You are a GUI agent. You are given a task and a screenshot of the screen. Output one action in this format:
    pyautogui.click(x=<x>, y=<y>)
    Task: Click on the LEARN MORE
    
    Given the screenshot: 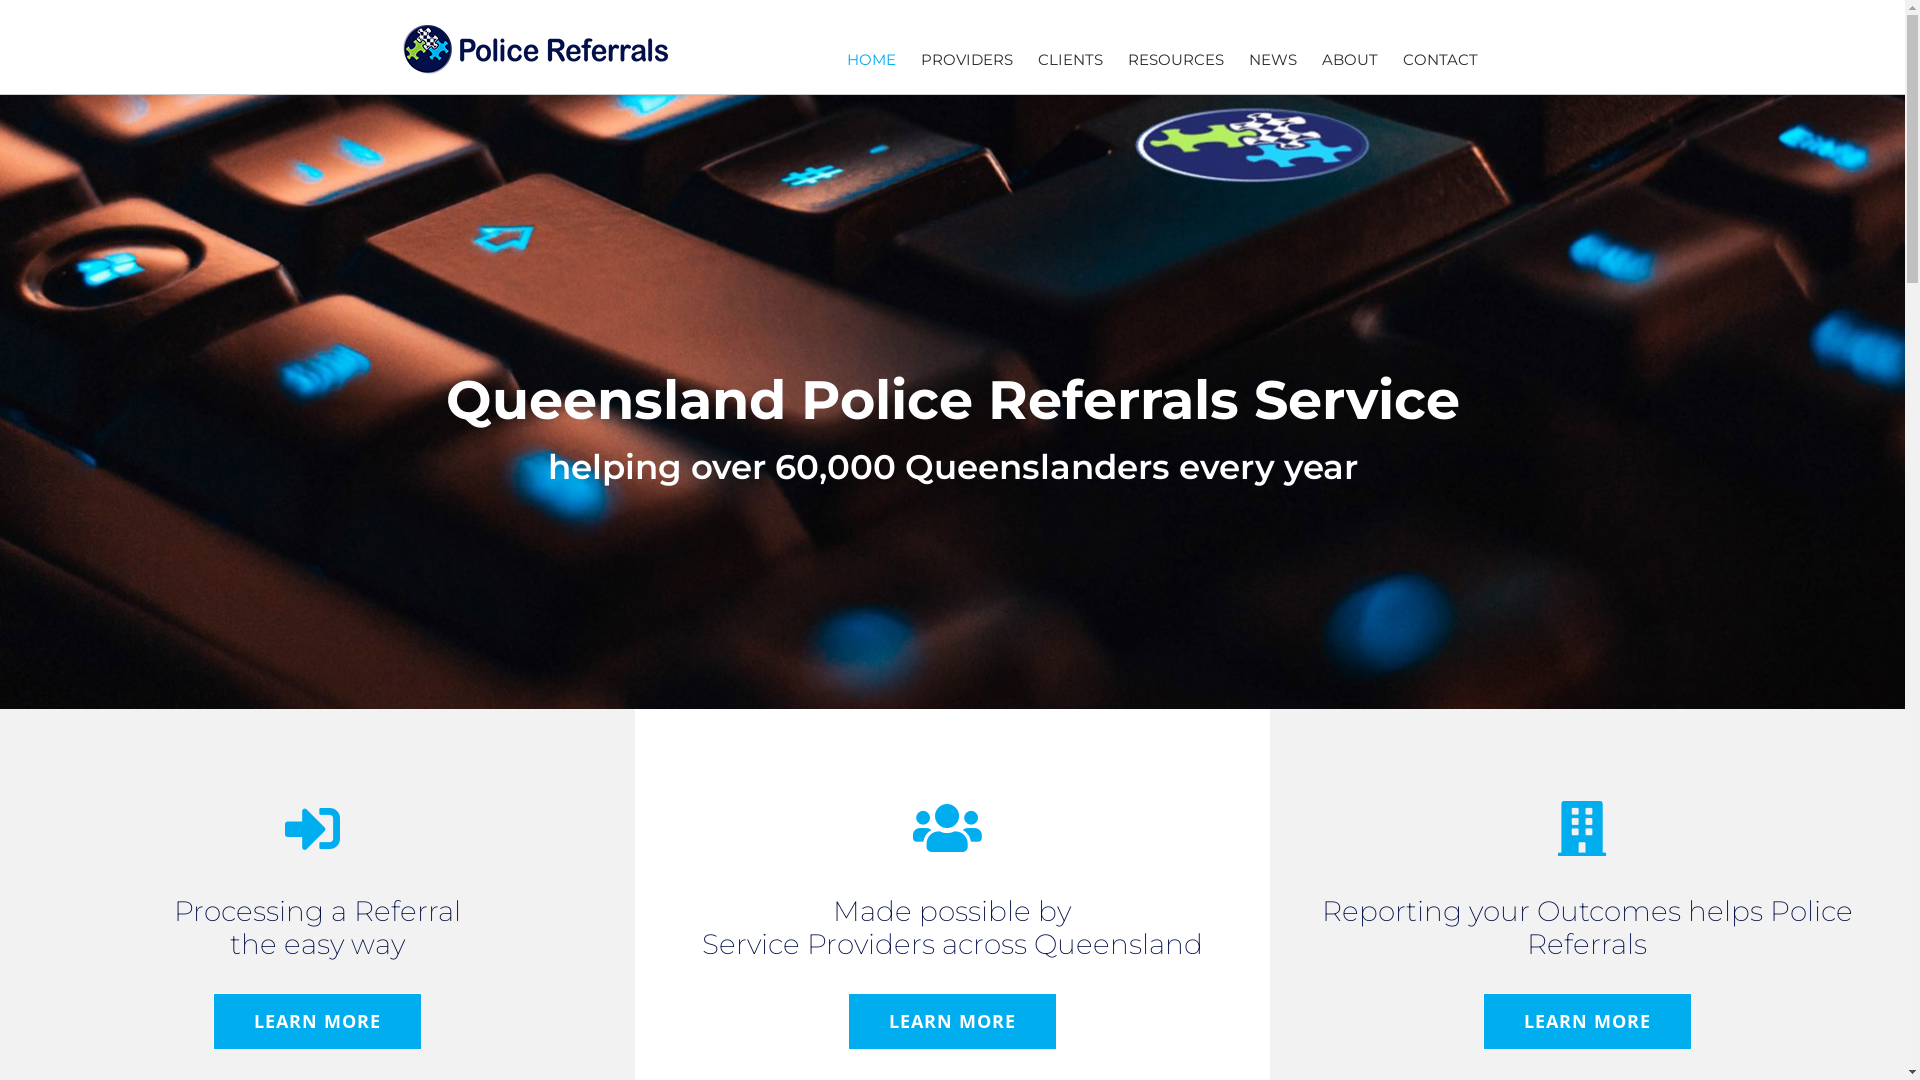 What is the action you would take?
    pyautogui.click(x=952, y=1022)
    